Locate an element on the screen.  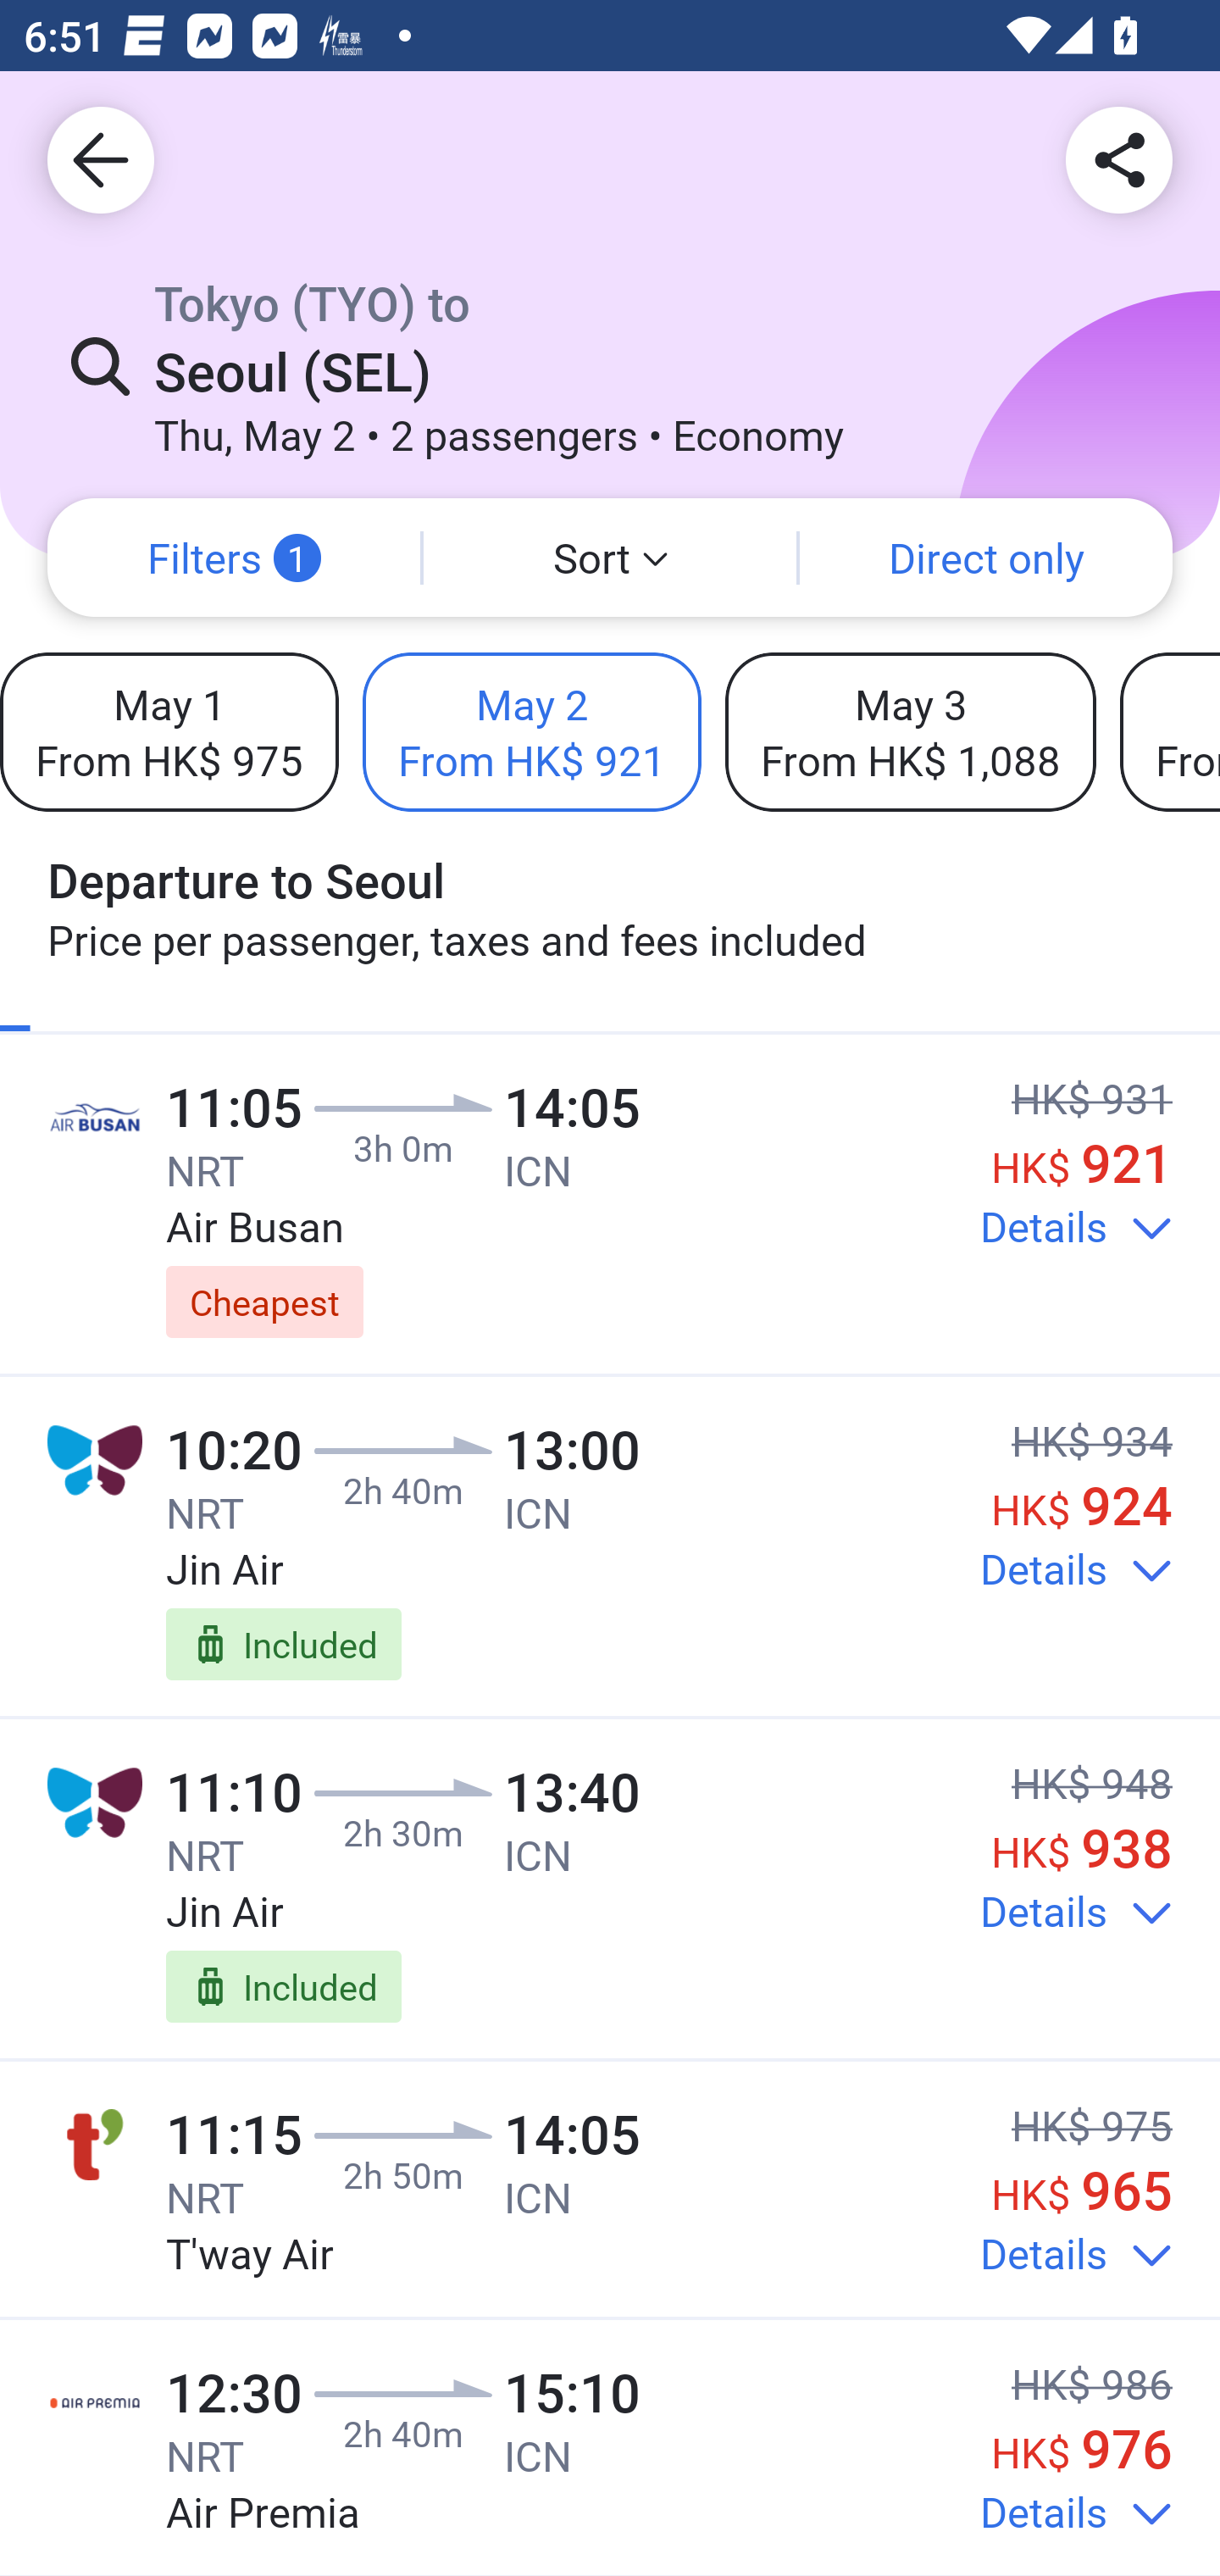
May 3 From HK$ 1,088 is located at coordinates (910, 731).